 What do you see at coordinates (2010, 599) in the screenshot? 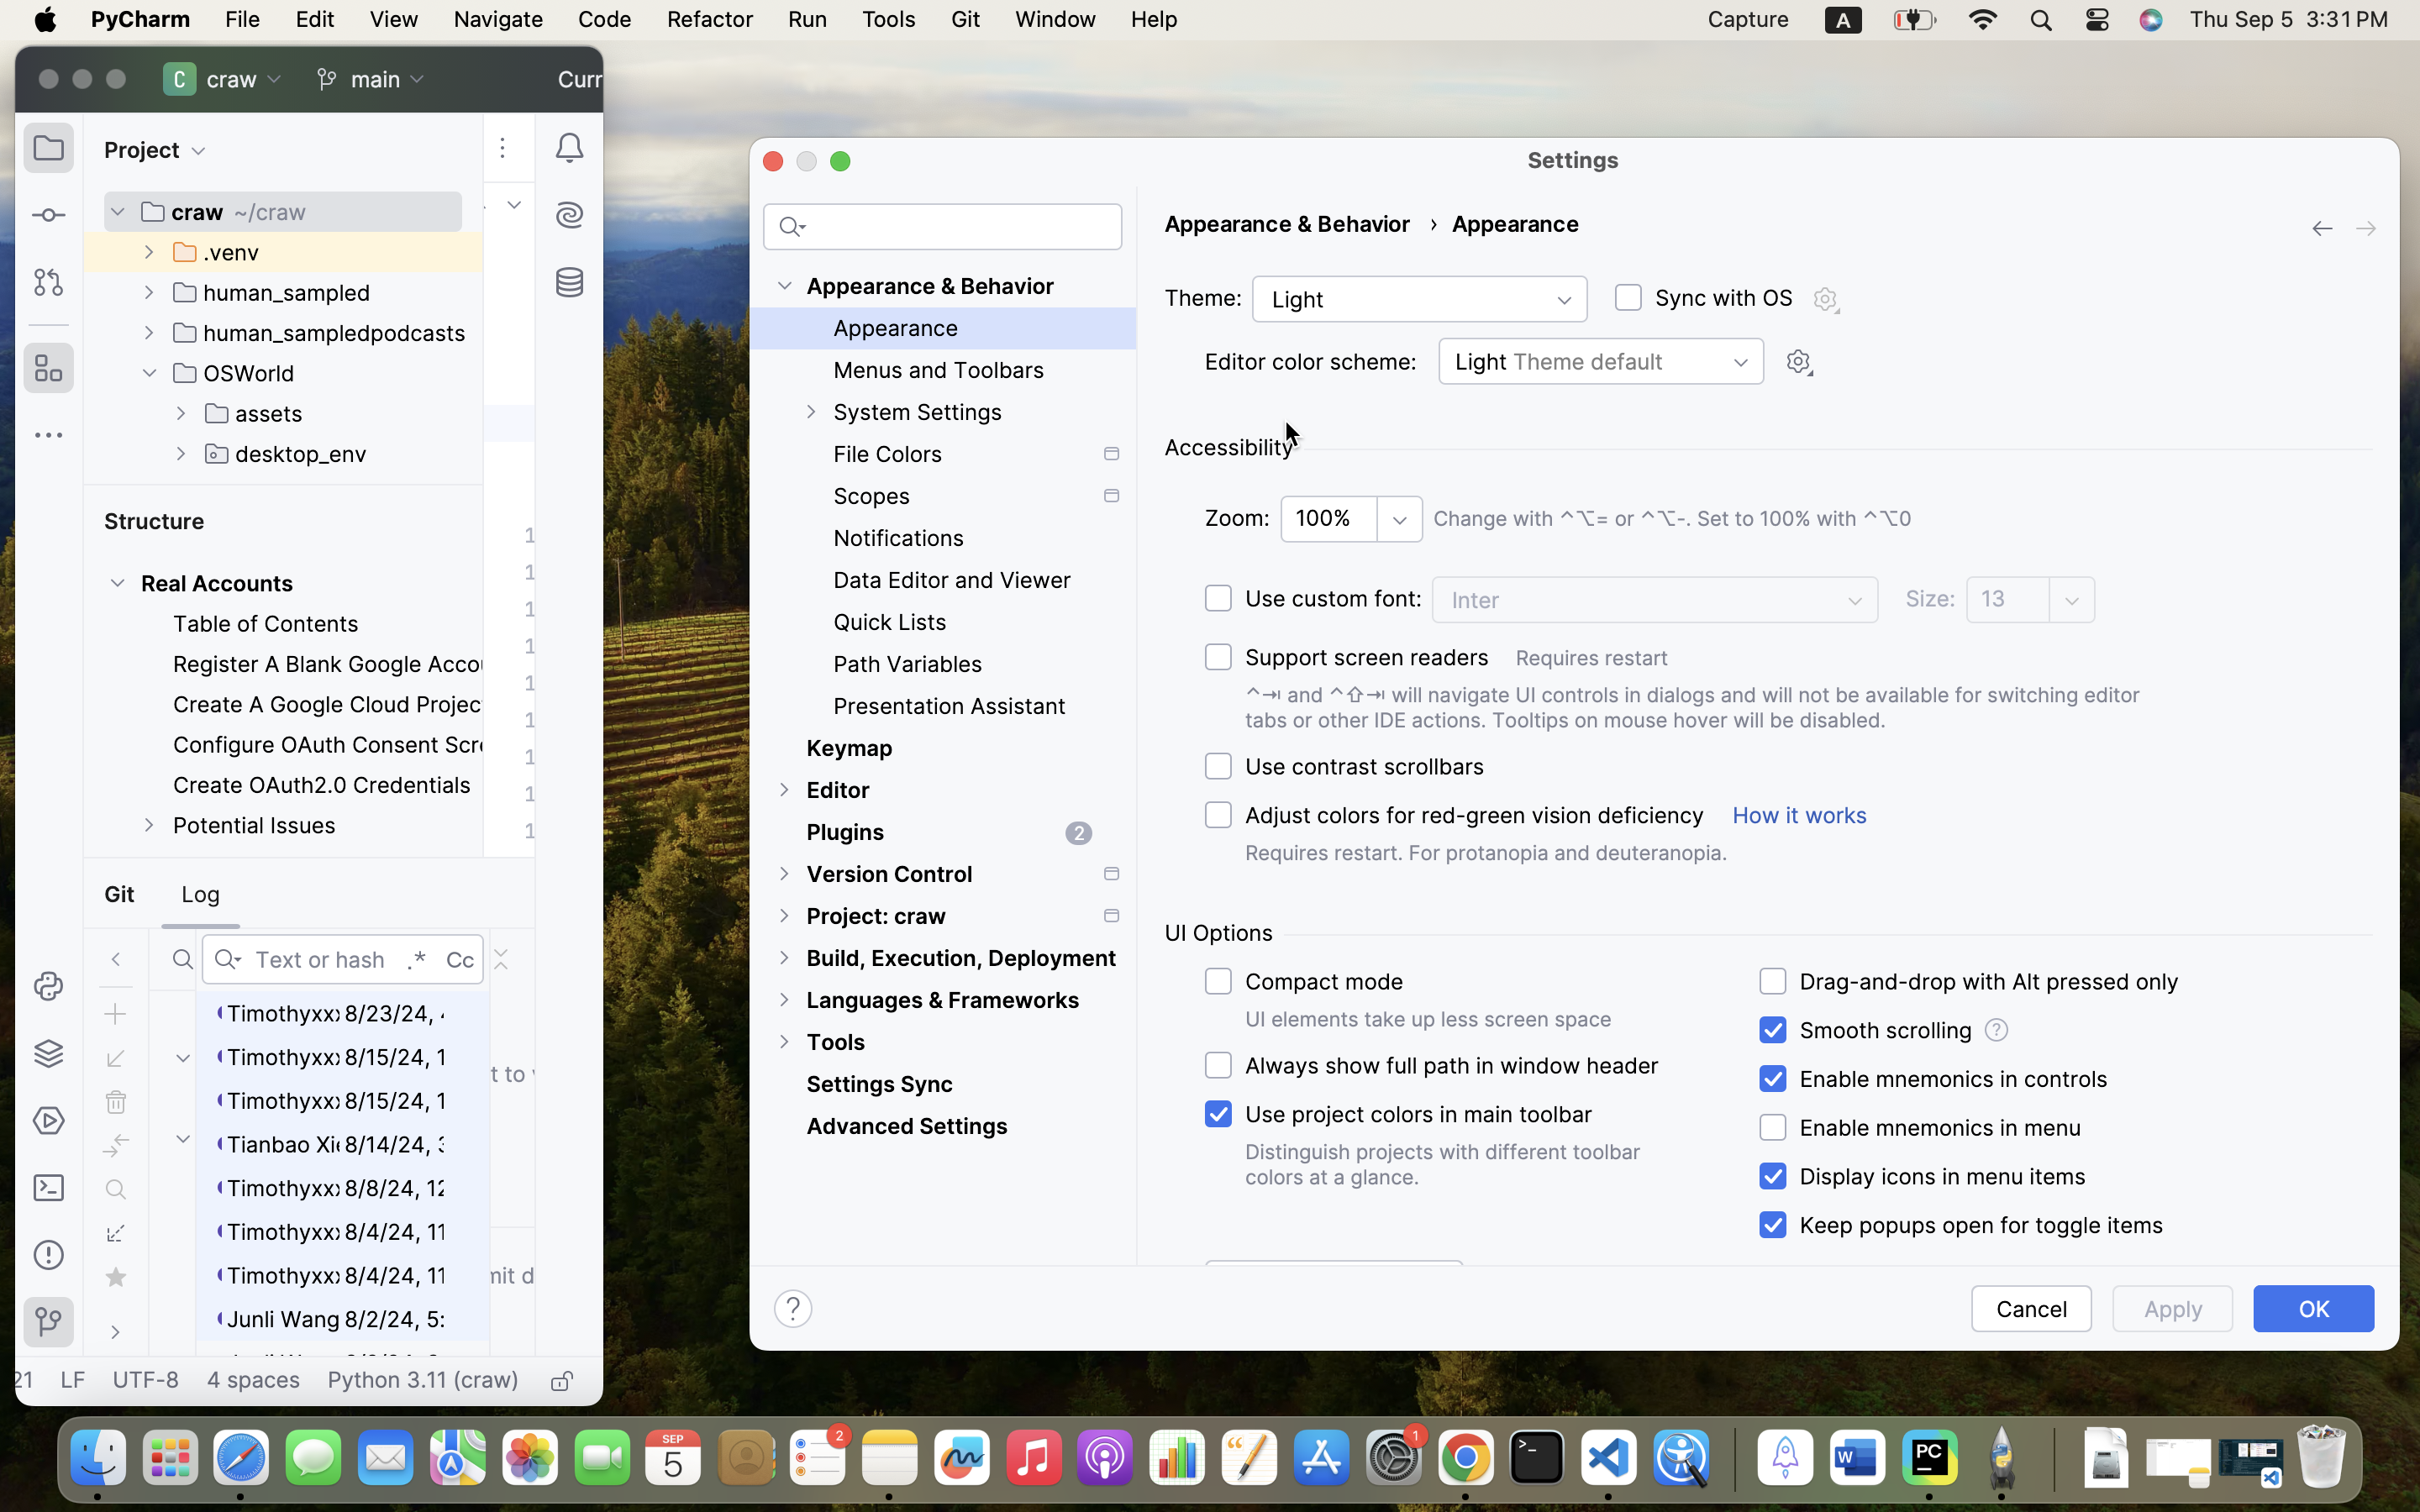
I see `13` at bounding box center [2010, 599].